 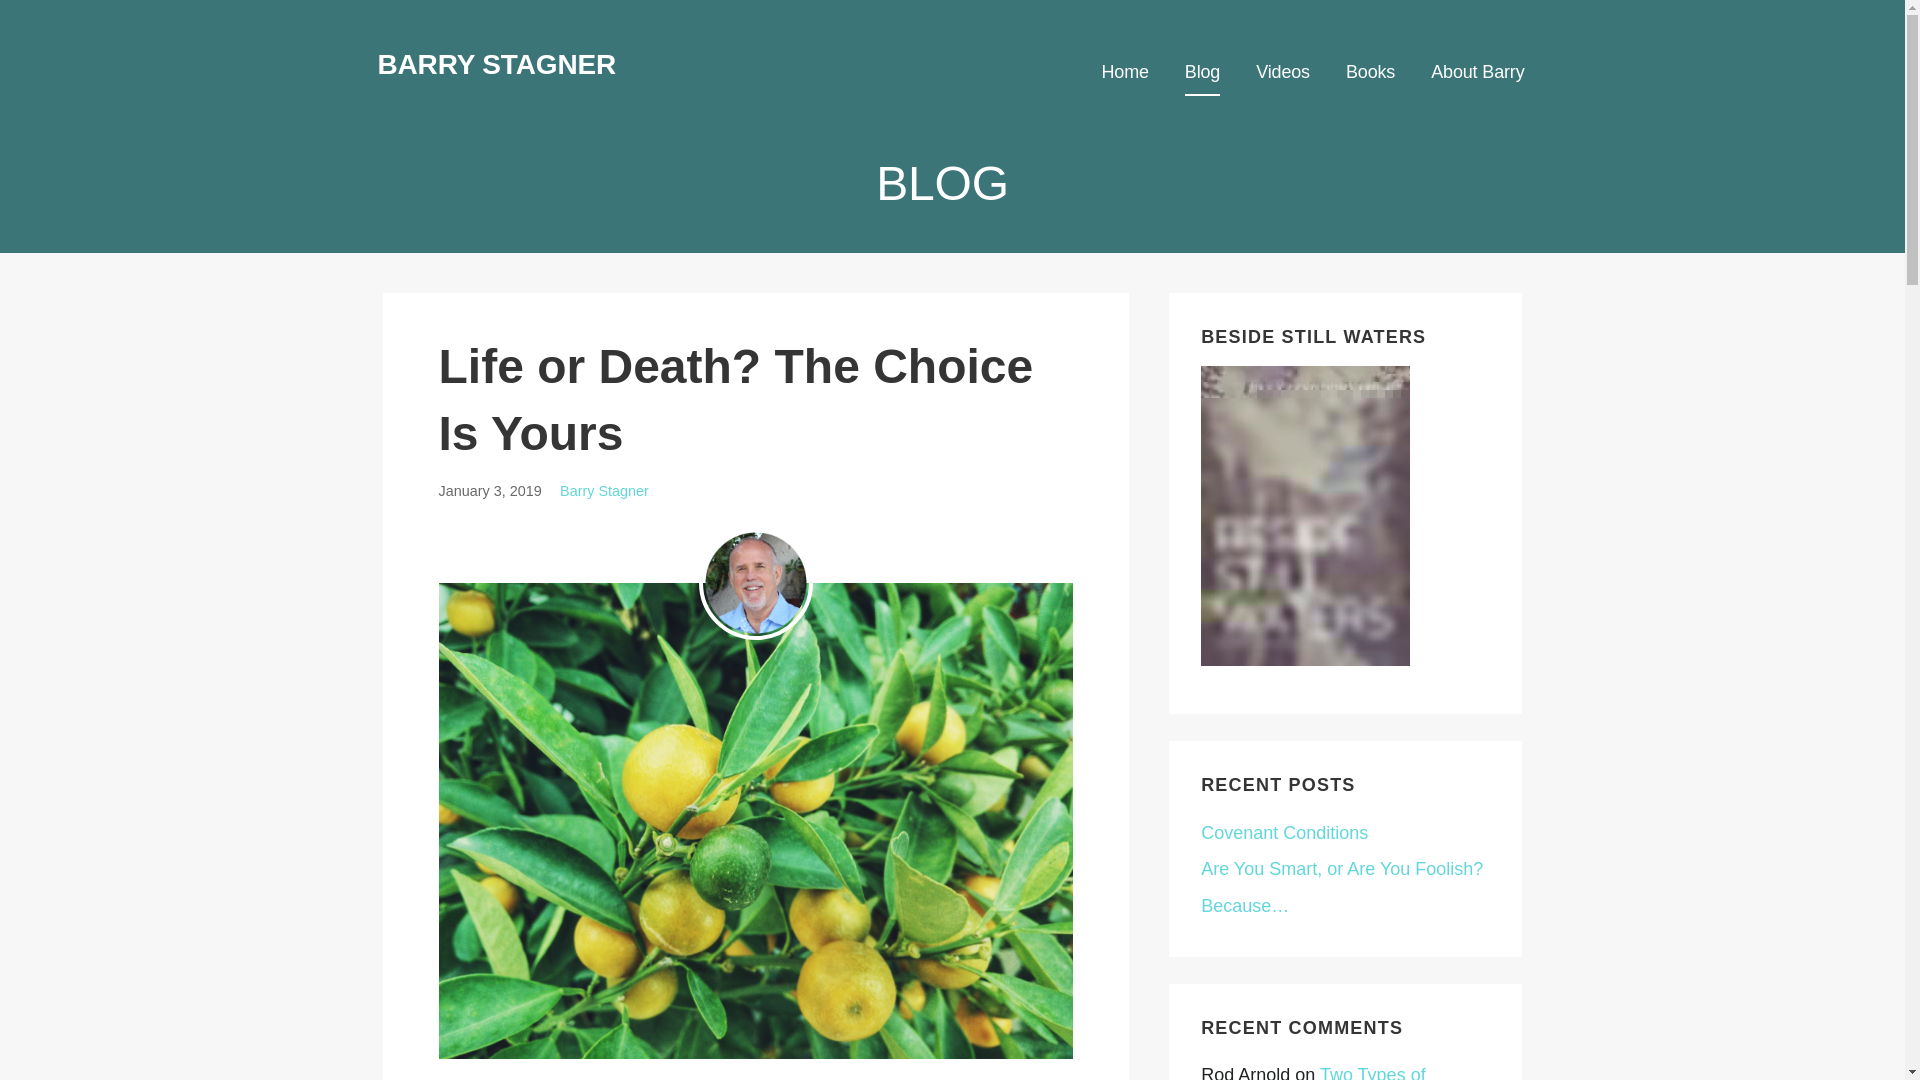 I want to click on Covenant Conditions, so click(x=1284, y=832).